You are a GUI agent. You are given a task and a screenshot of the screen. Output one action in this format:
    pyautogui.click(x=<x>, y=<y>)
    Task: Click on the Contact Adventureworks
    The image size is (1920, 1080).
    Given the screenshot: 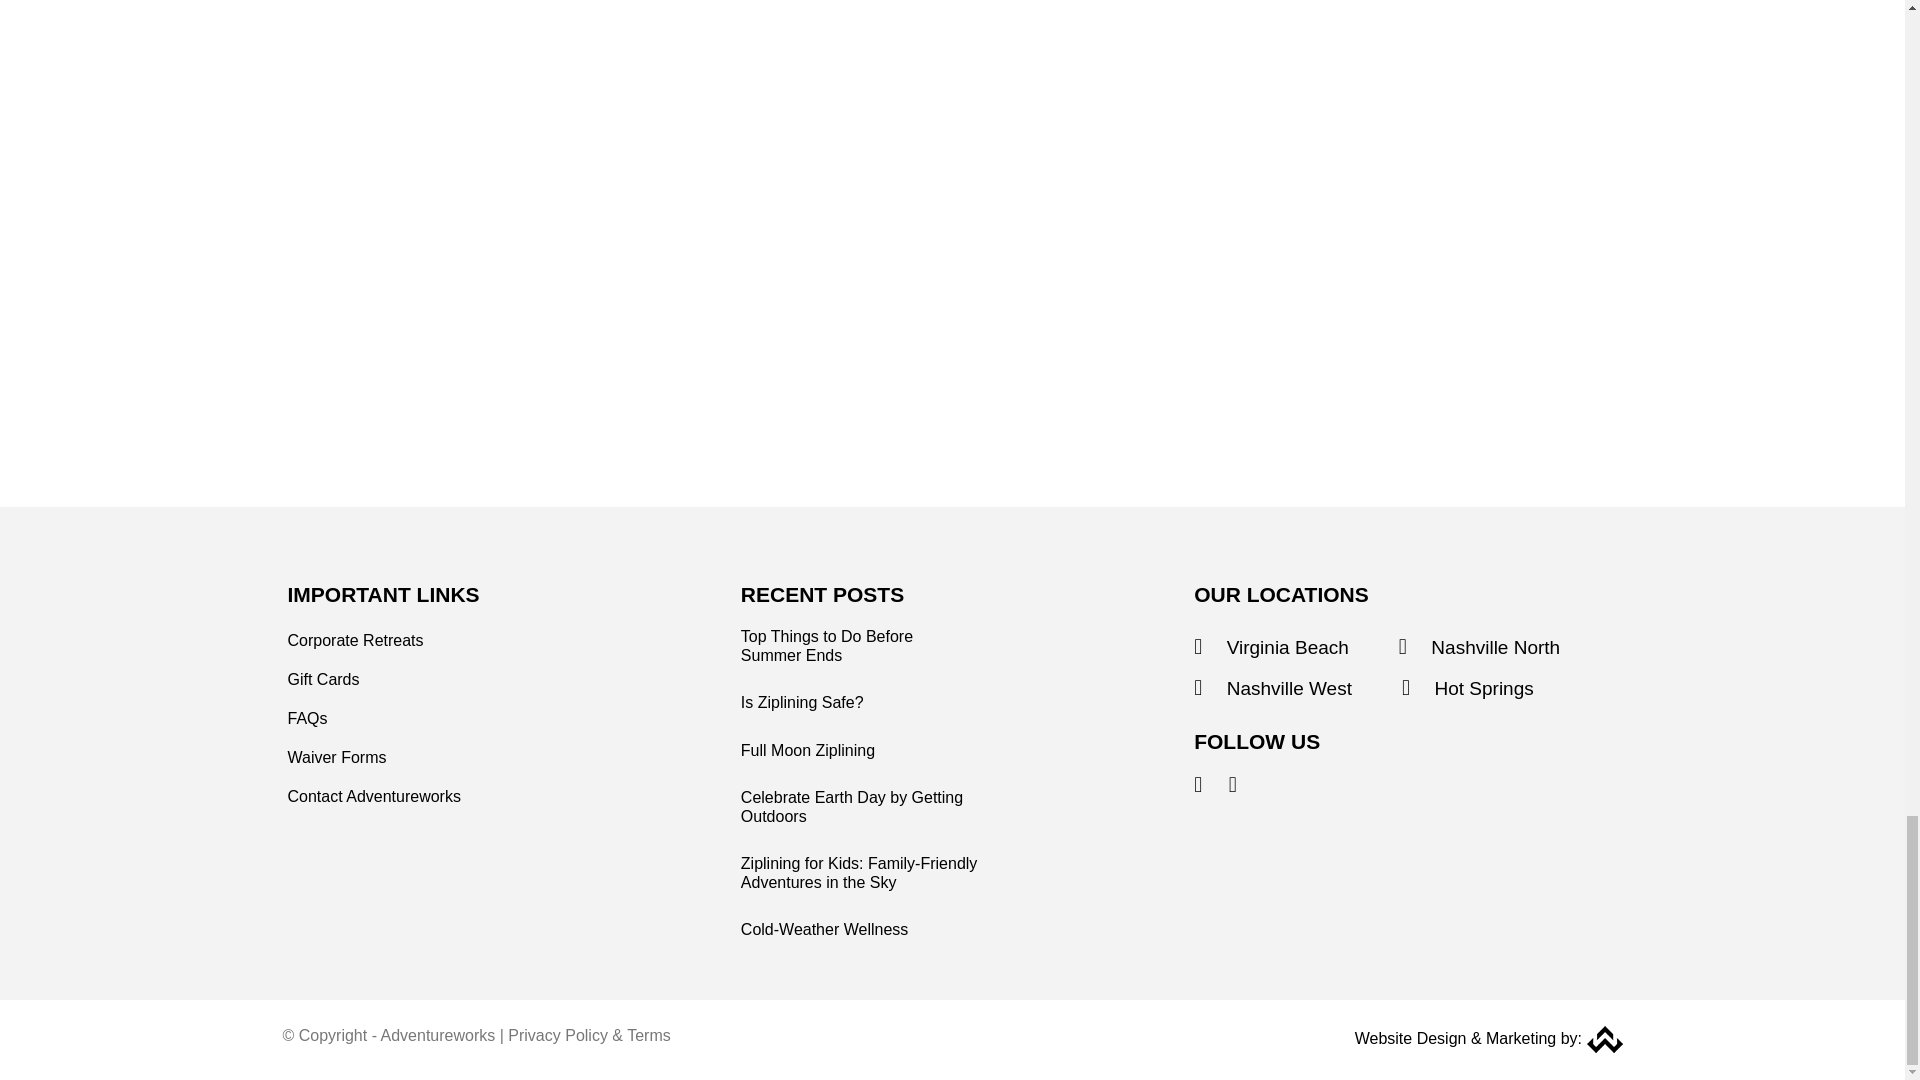 What is the action you would take?
    pyautogui.click(x=374, y=796)
    